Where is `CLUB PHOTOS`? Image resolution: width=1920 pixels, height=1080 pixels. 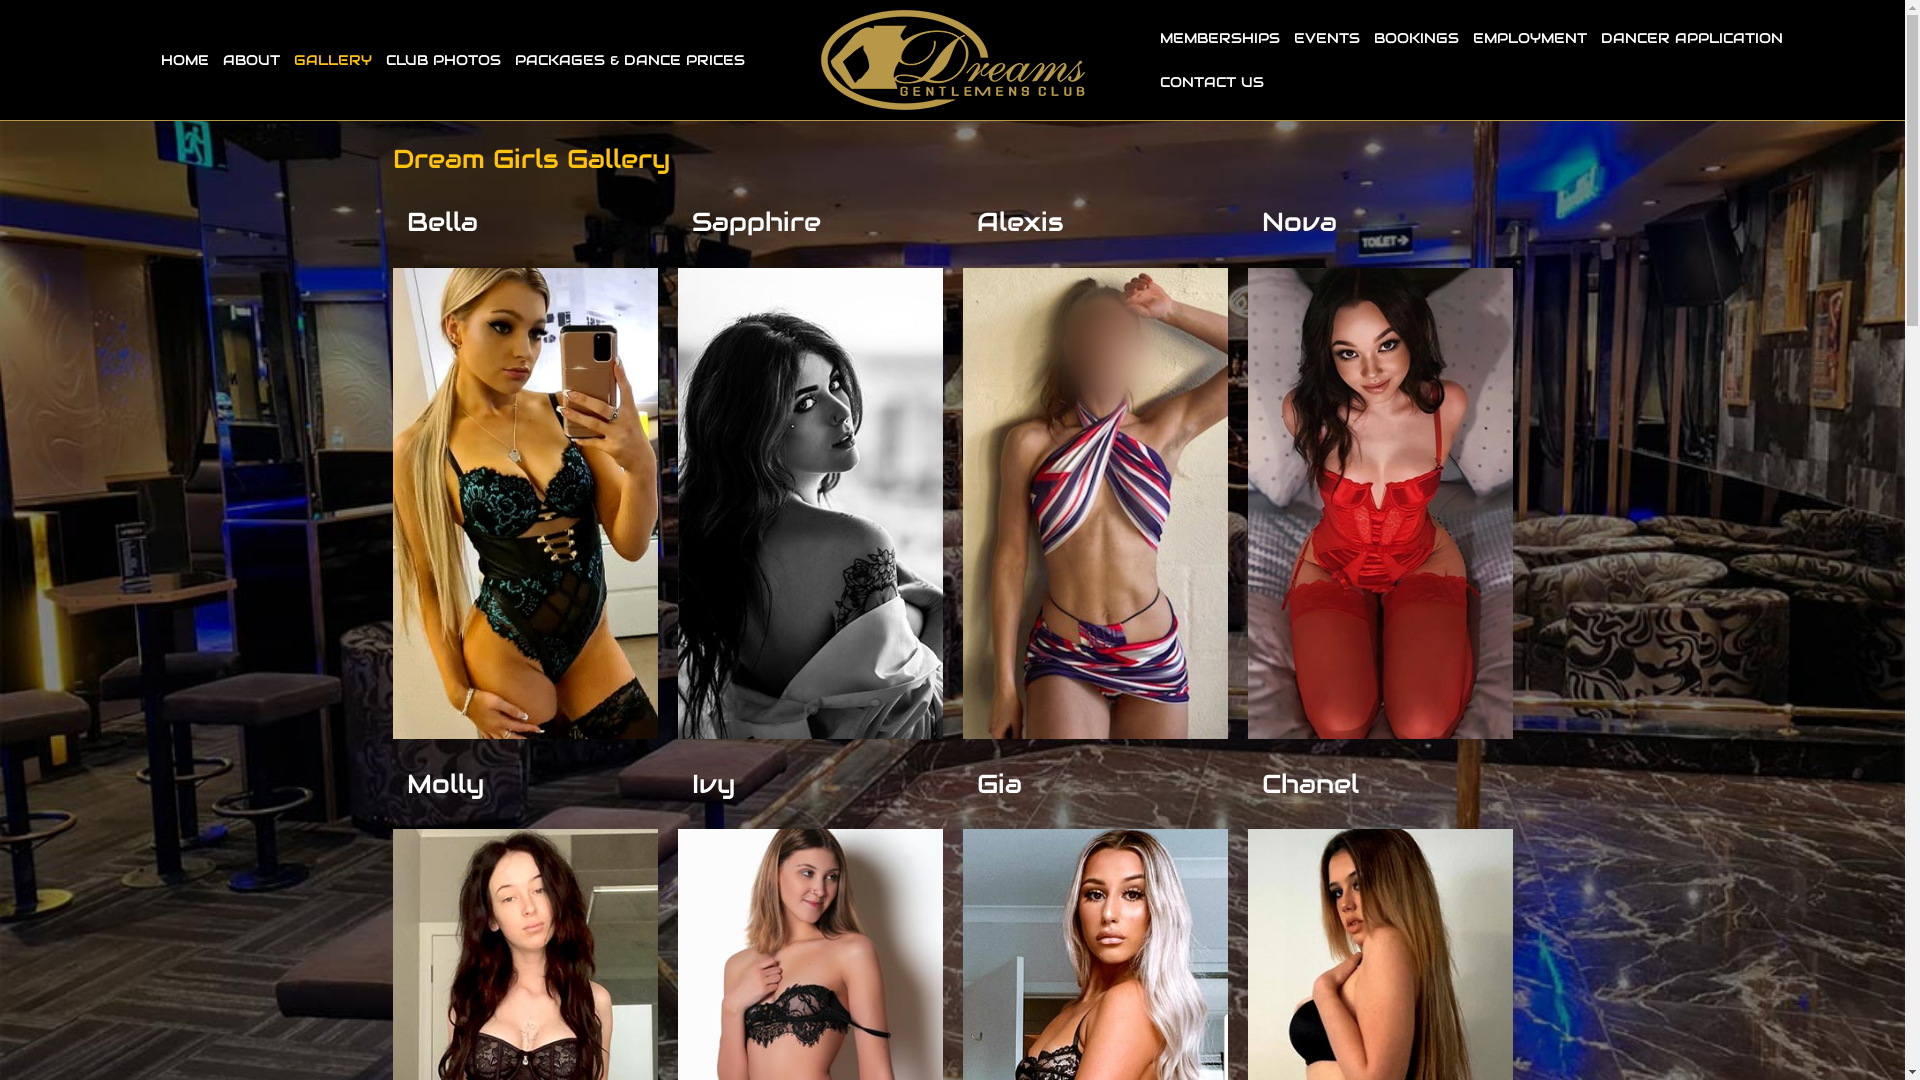 CLUB PHOTOS is located at coordinates (444, 60).